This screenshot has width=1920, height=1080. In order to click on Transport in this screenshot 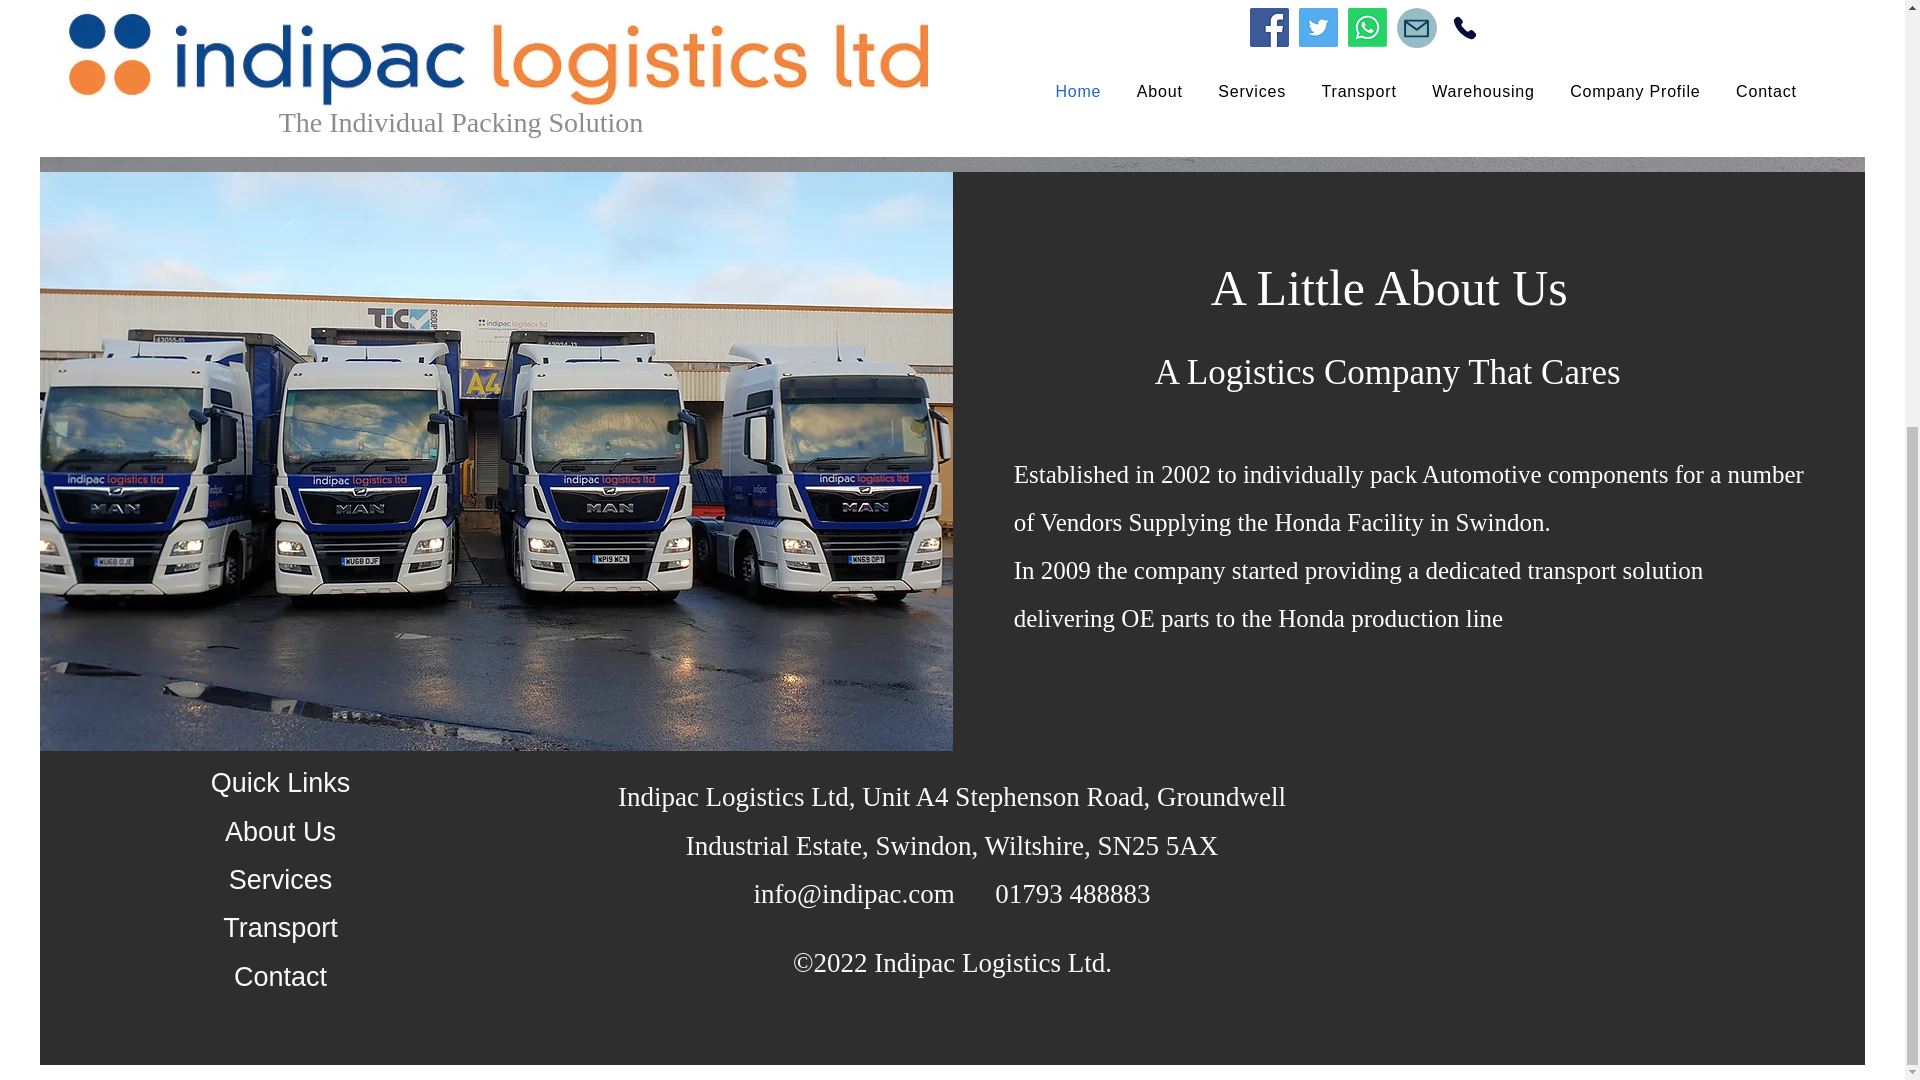, I will do `click(280, 927)`.